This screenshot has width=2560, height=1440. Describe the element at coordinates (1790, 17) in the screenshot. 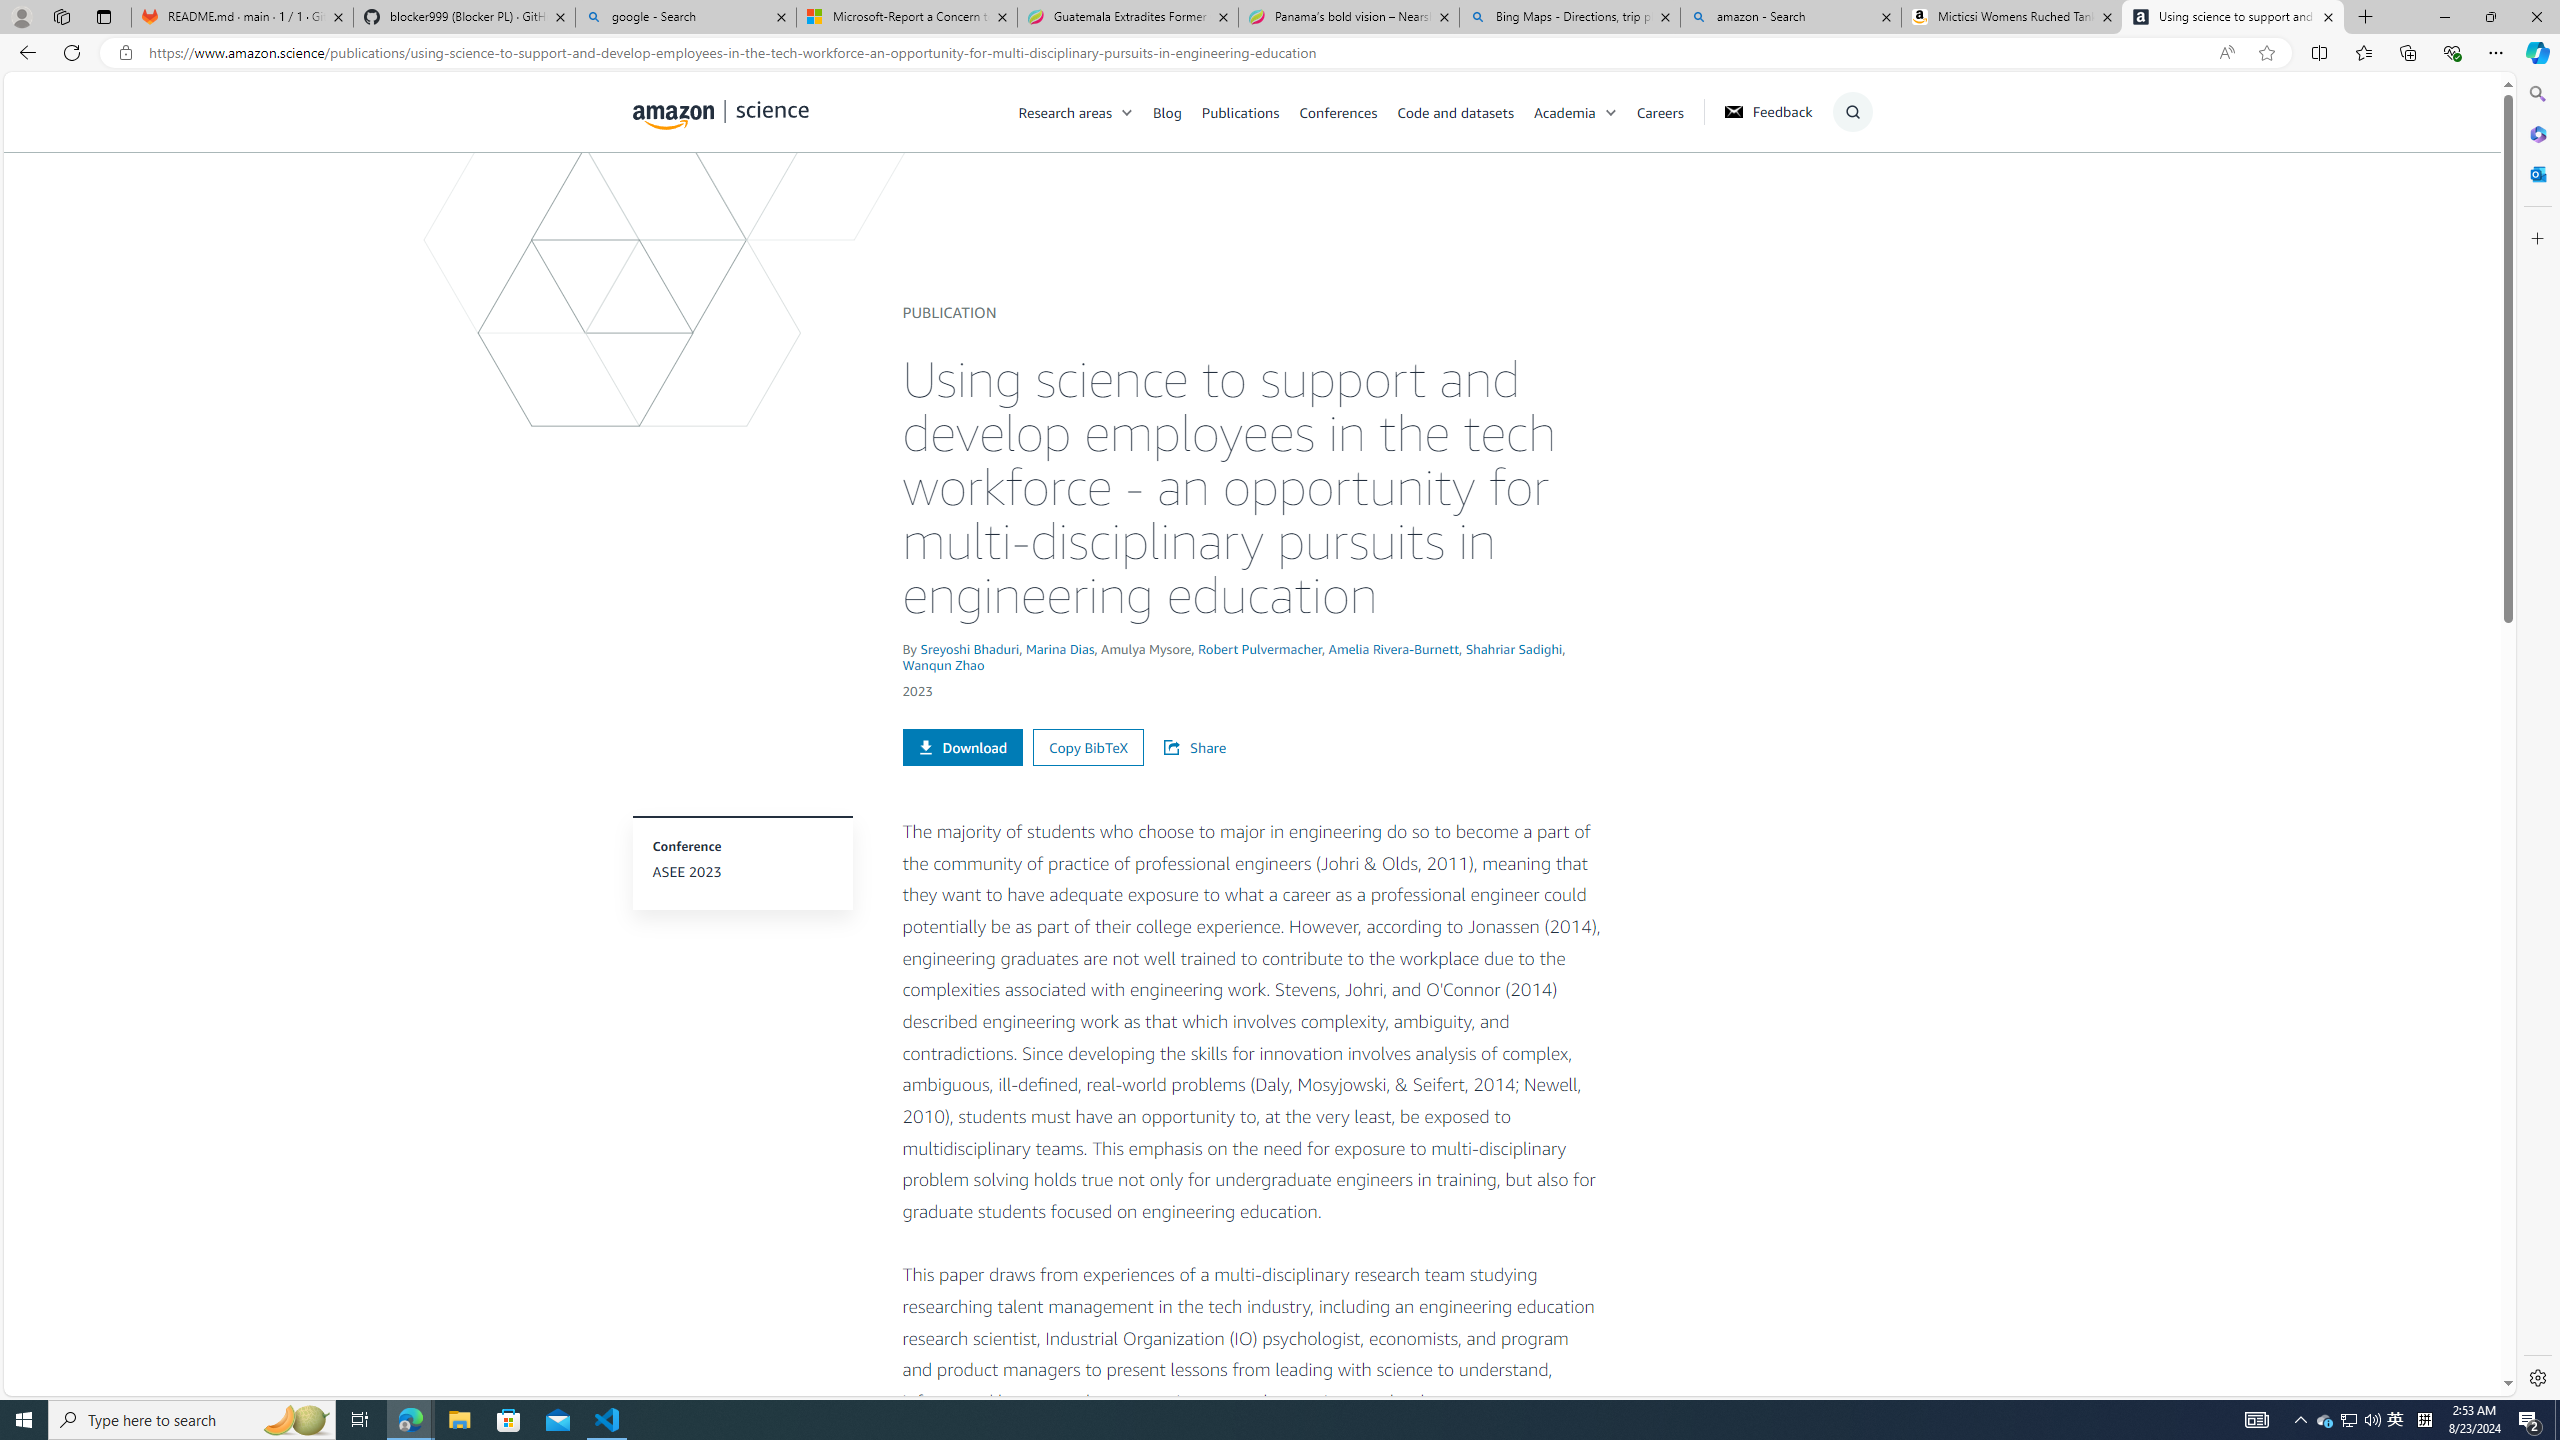

I see `amazon - Search` at that location.